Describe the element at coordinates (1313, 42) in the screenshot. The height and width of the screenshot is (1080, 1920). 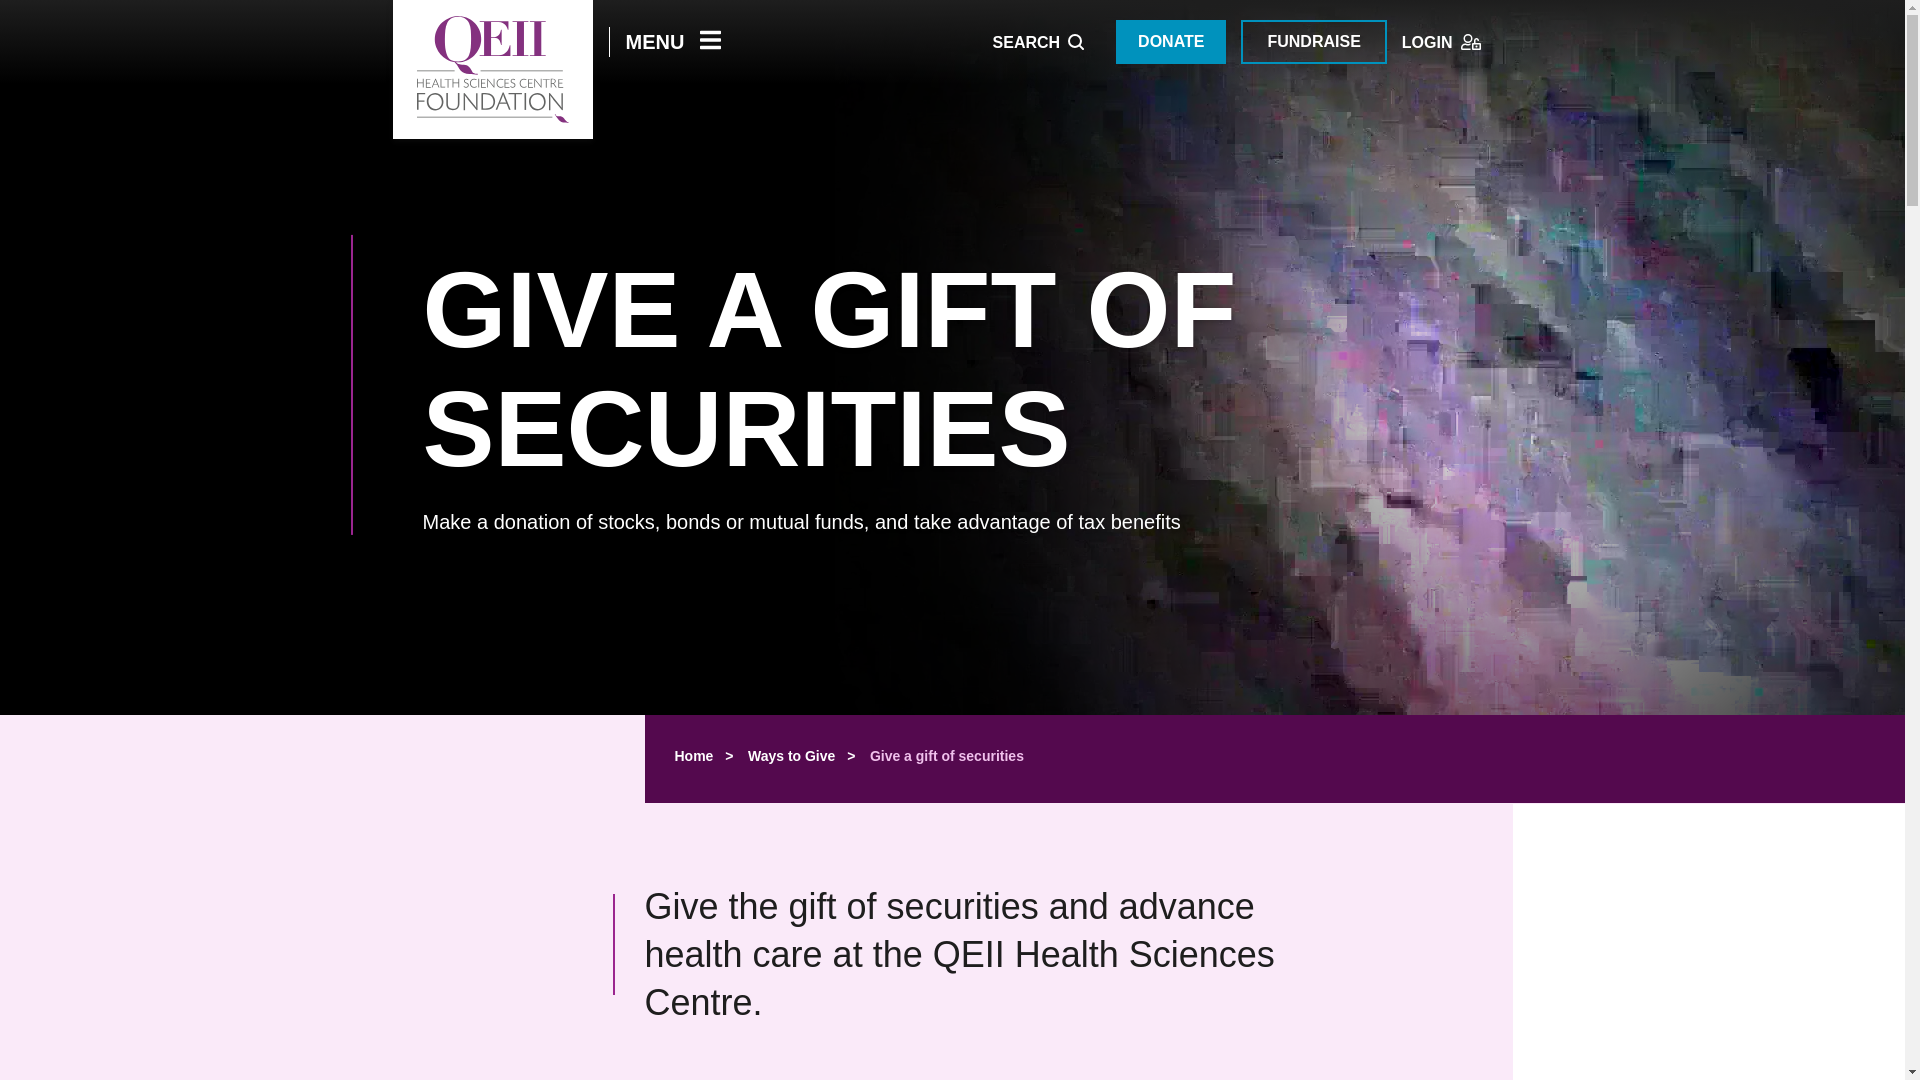
I see `Fundraise` at that location.